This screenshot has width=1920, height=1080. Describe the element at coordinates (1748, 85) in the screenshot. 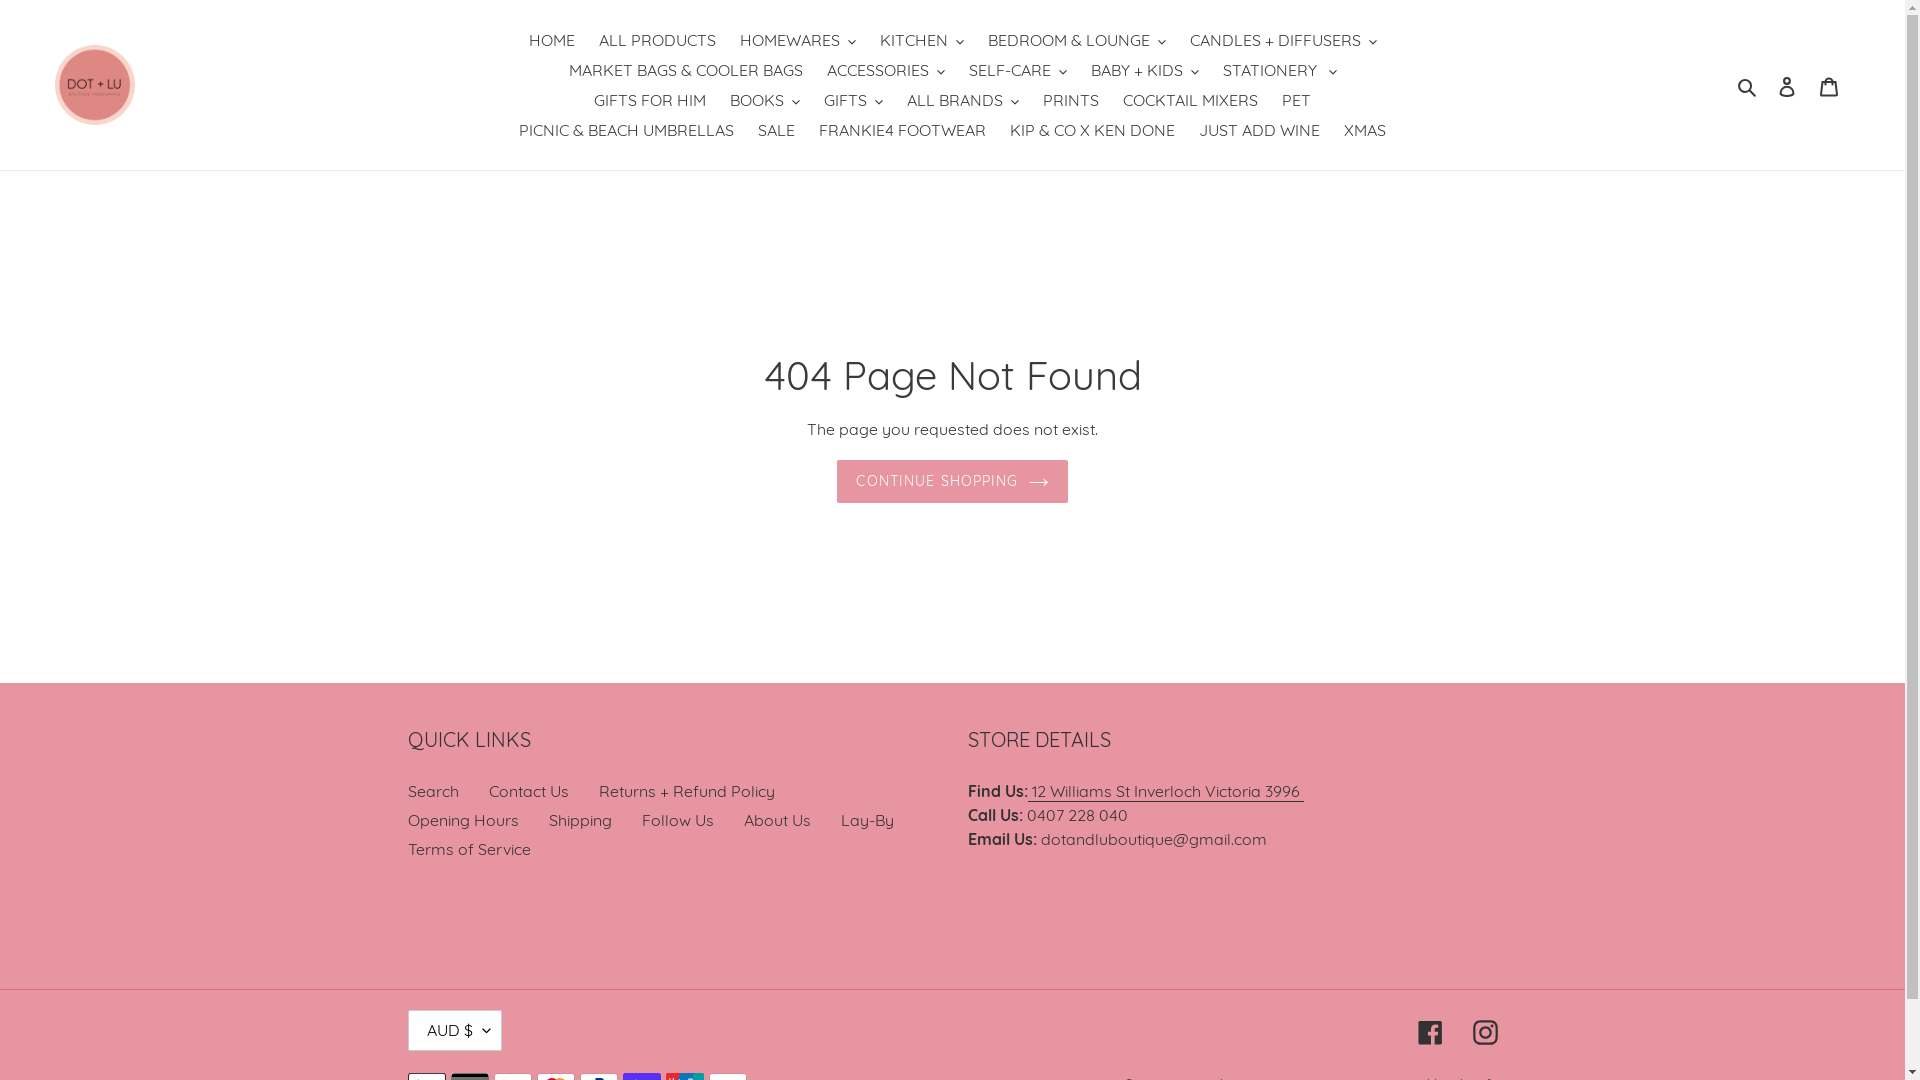

I see `Search` at that location.